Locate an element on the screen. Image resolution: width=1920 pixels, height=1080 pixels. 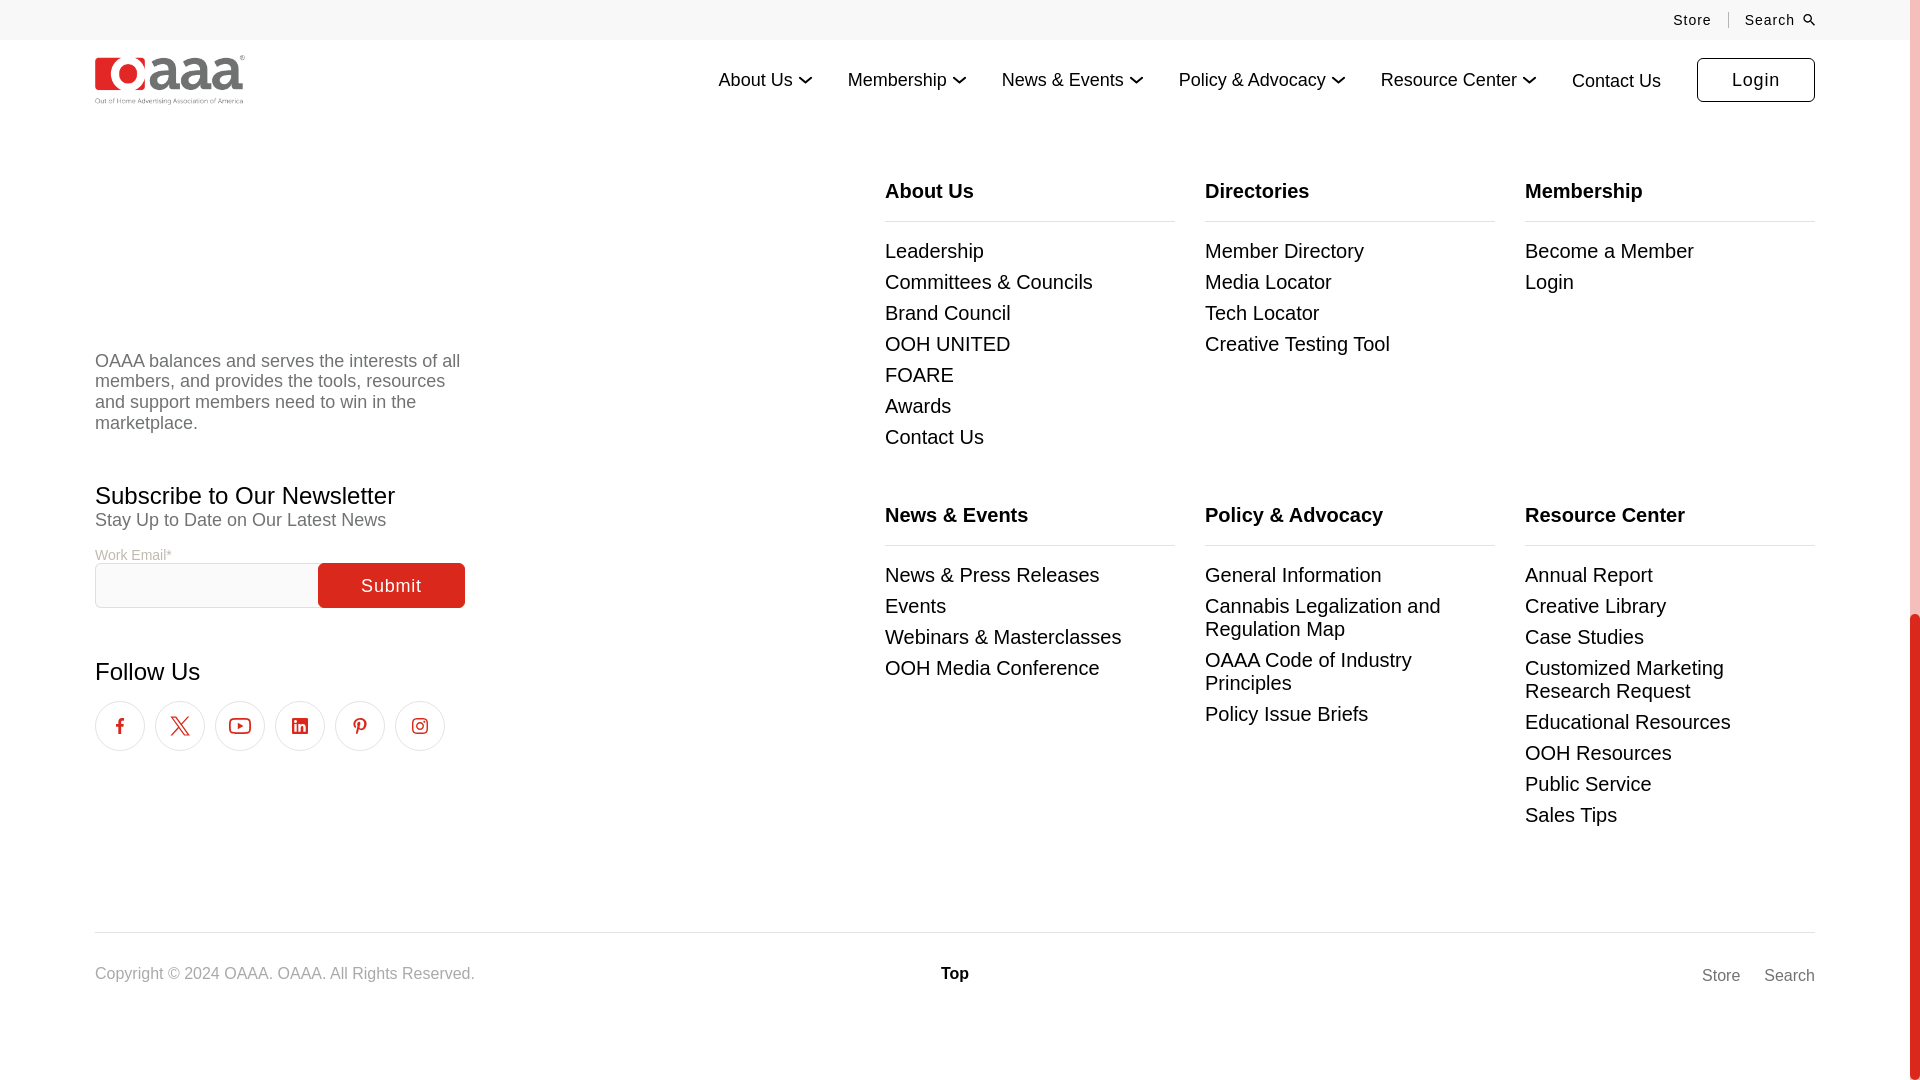
Submit is located at coordinates (391, 585).